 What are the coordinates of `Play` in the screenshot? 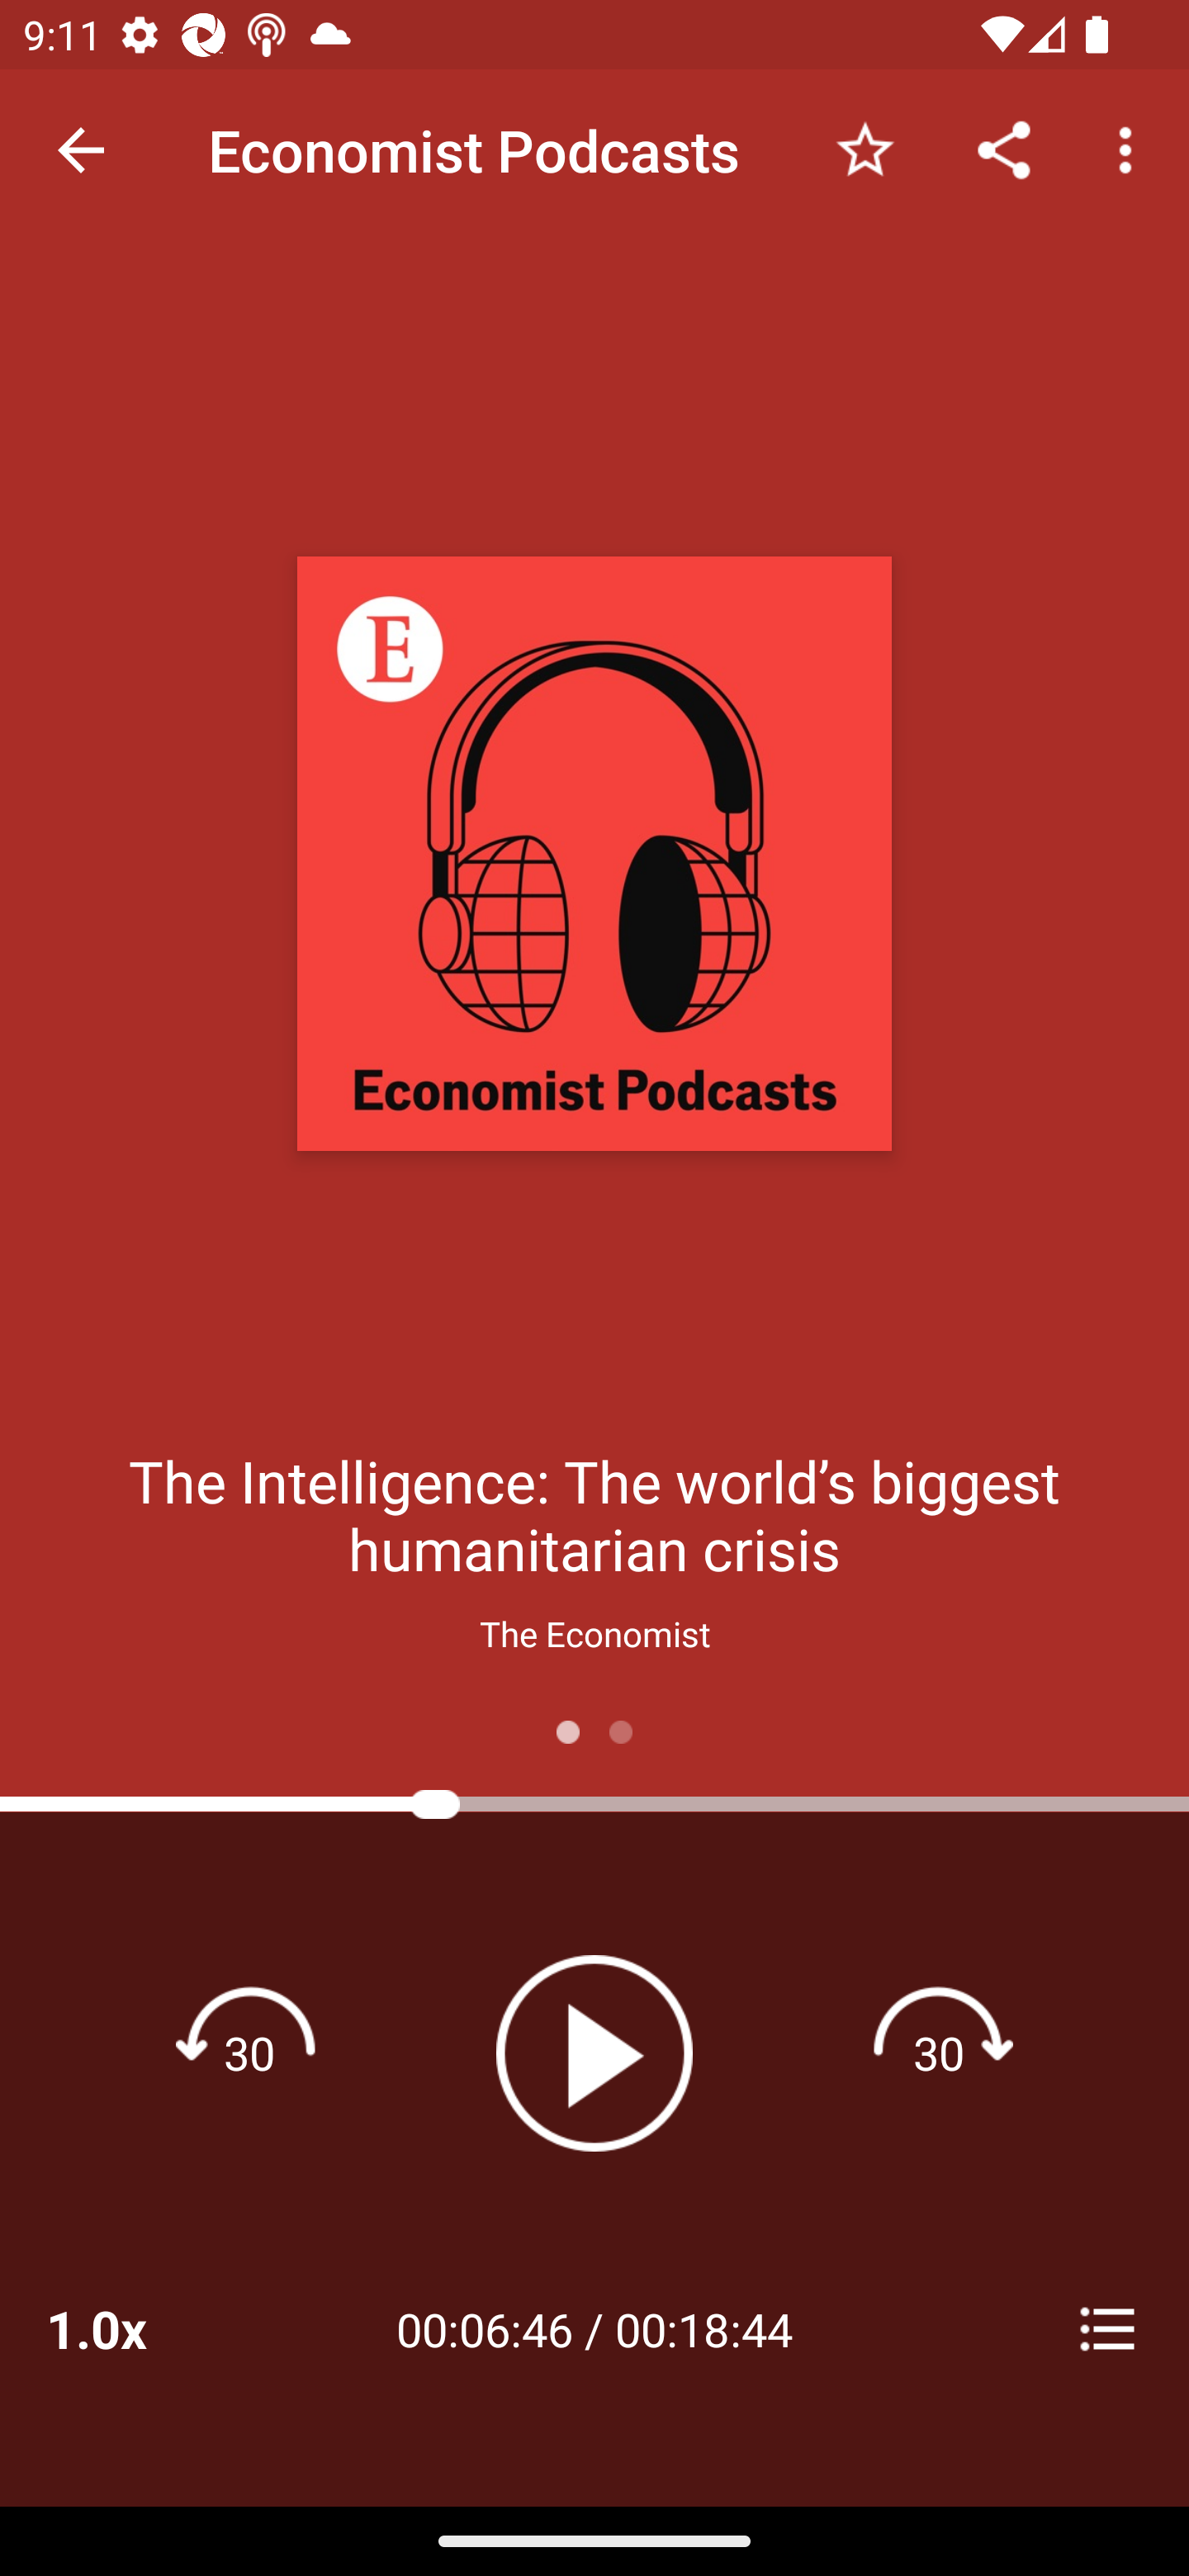 It's located at (594, 2053).